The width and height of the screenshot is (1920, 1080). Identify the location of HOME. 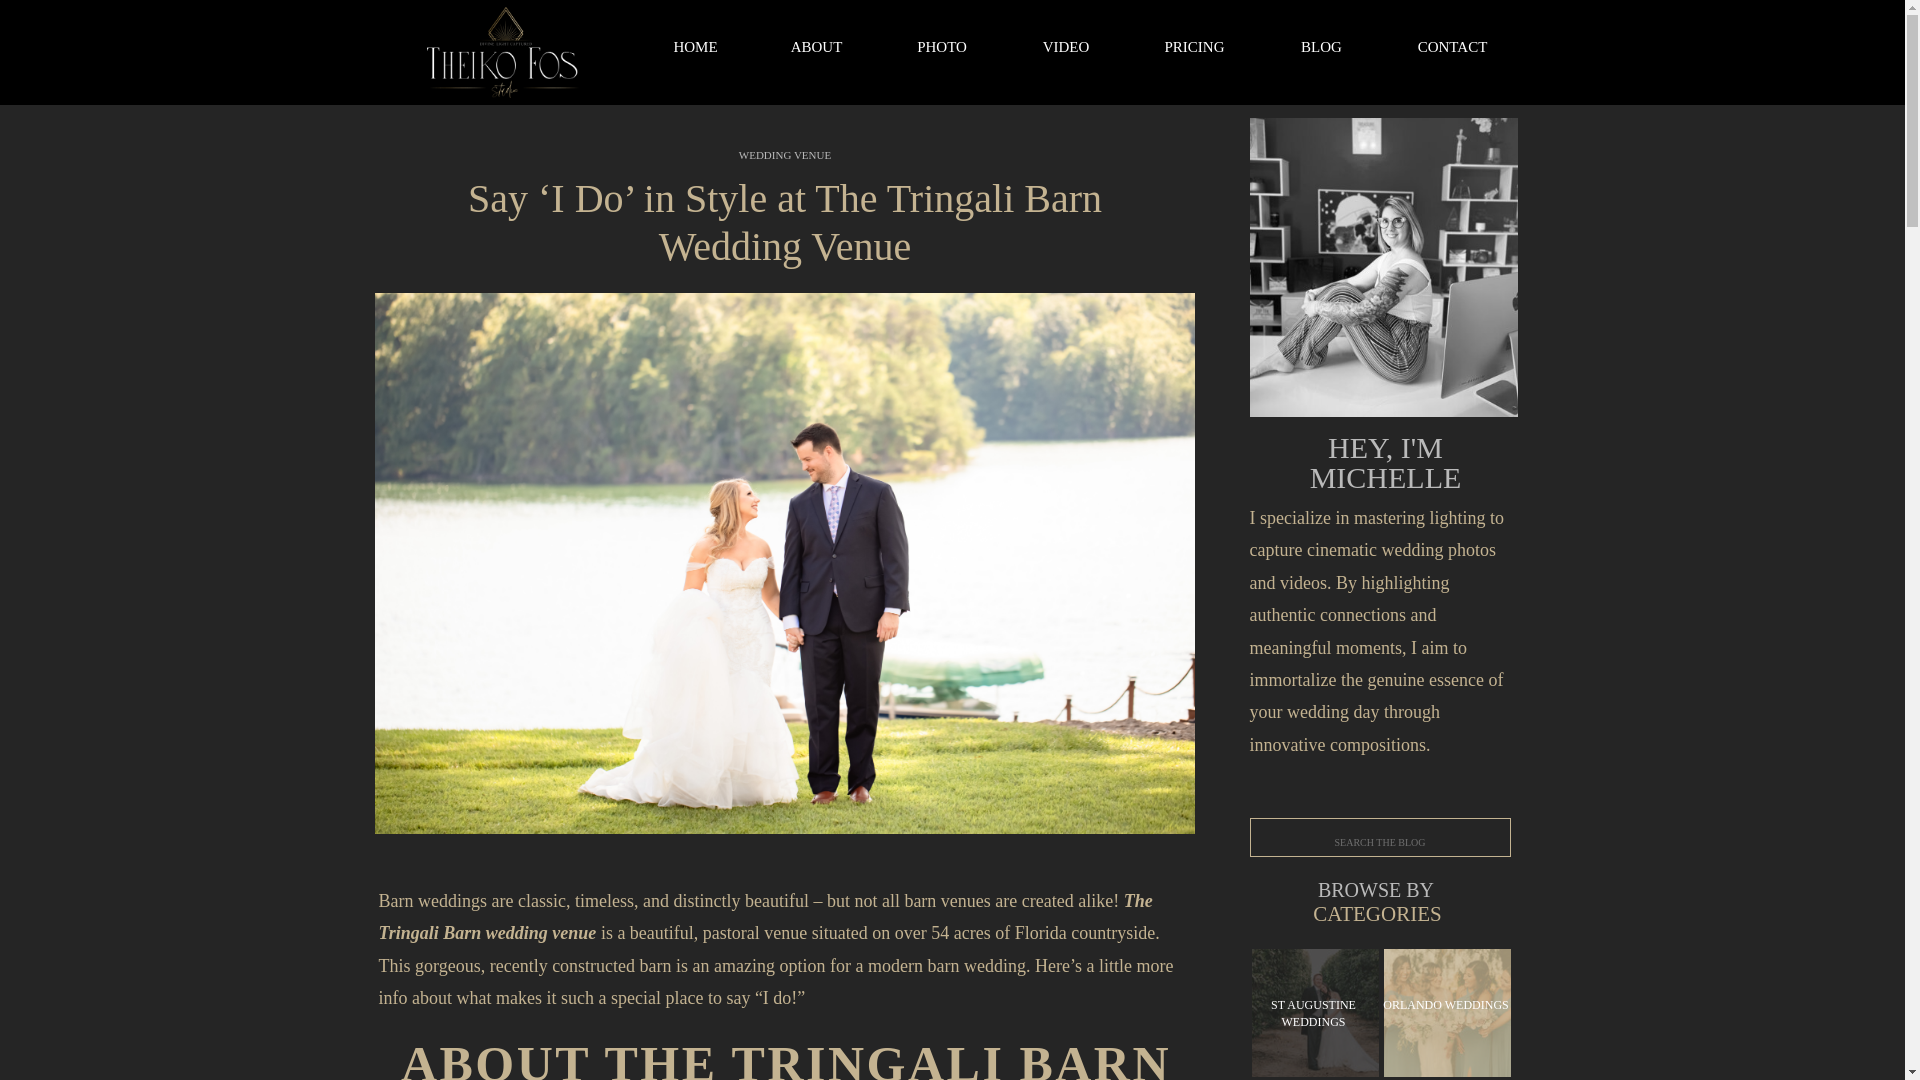
(694, 52).